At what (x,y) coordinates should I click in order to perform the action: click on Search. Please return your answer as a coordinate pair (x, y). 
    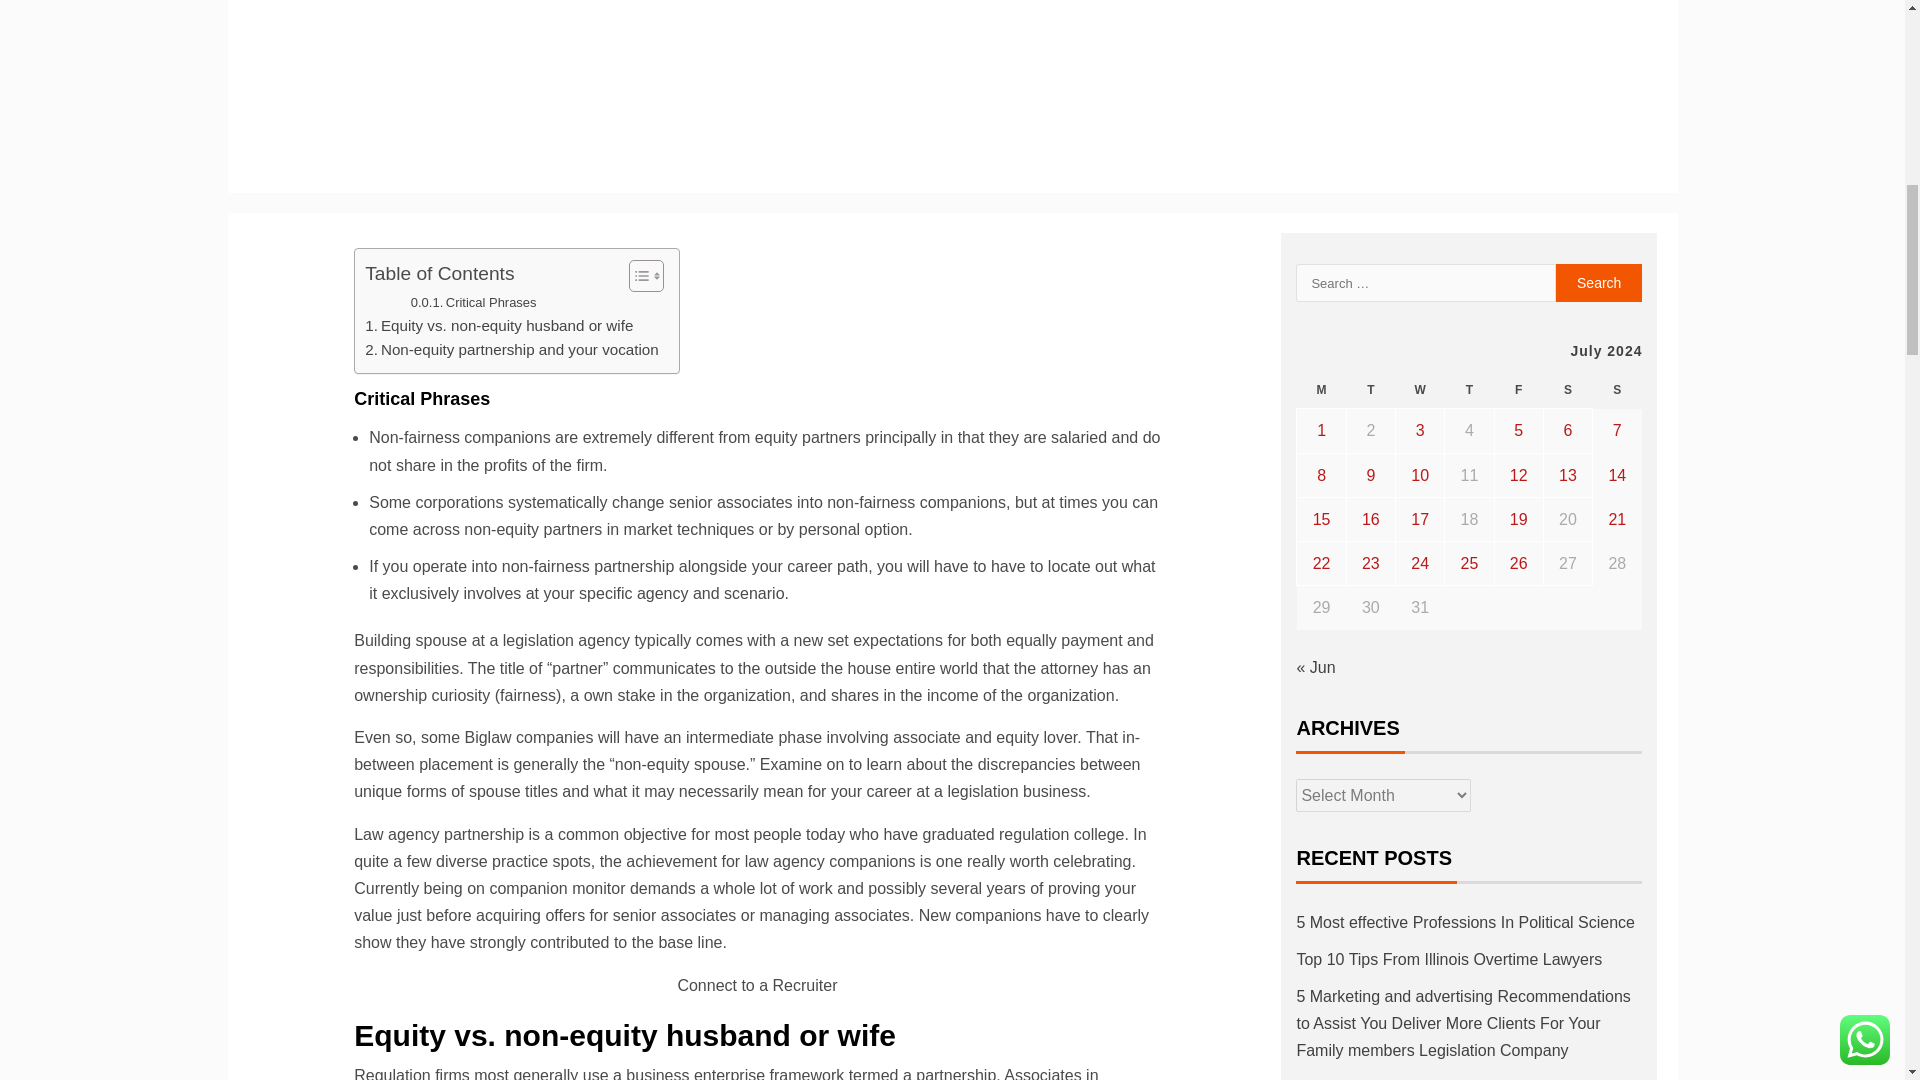
    Looking at the image, I should click on (1599, 282).